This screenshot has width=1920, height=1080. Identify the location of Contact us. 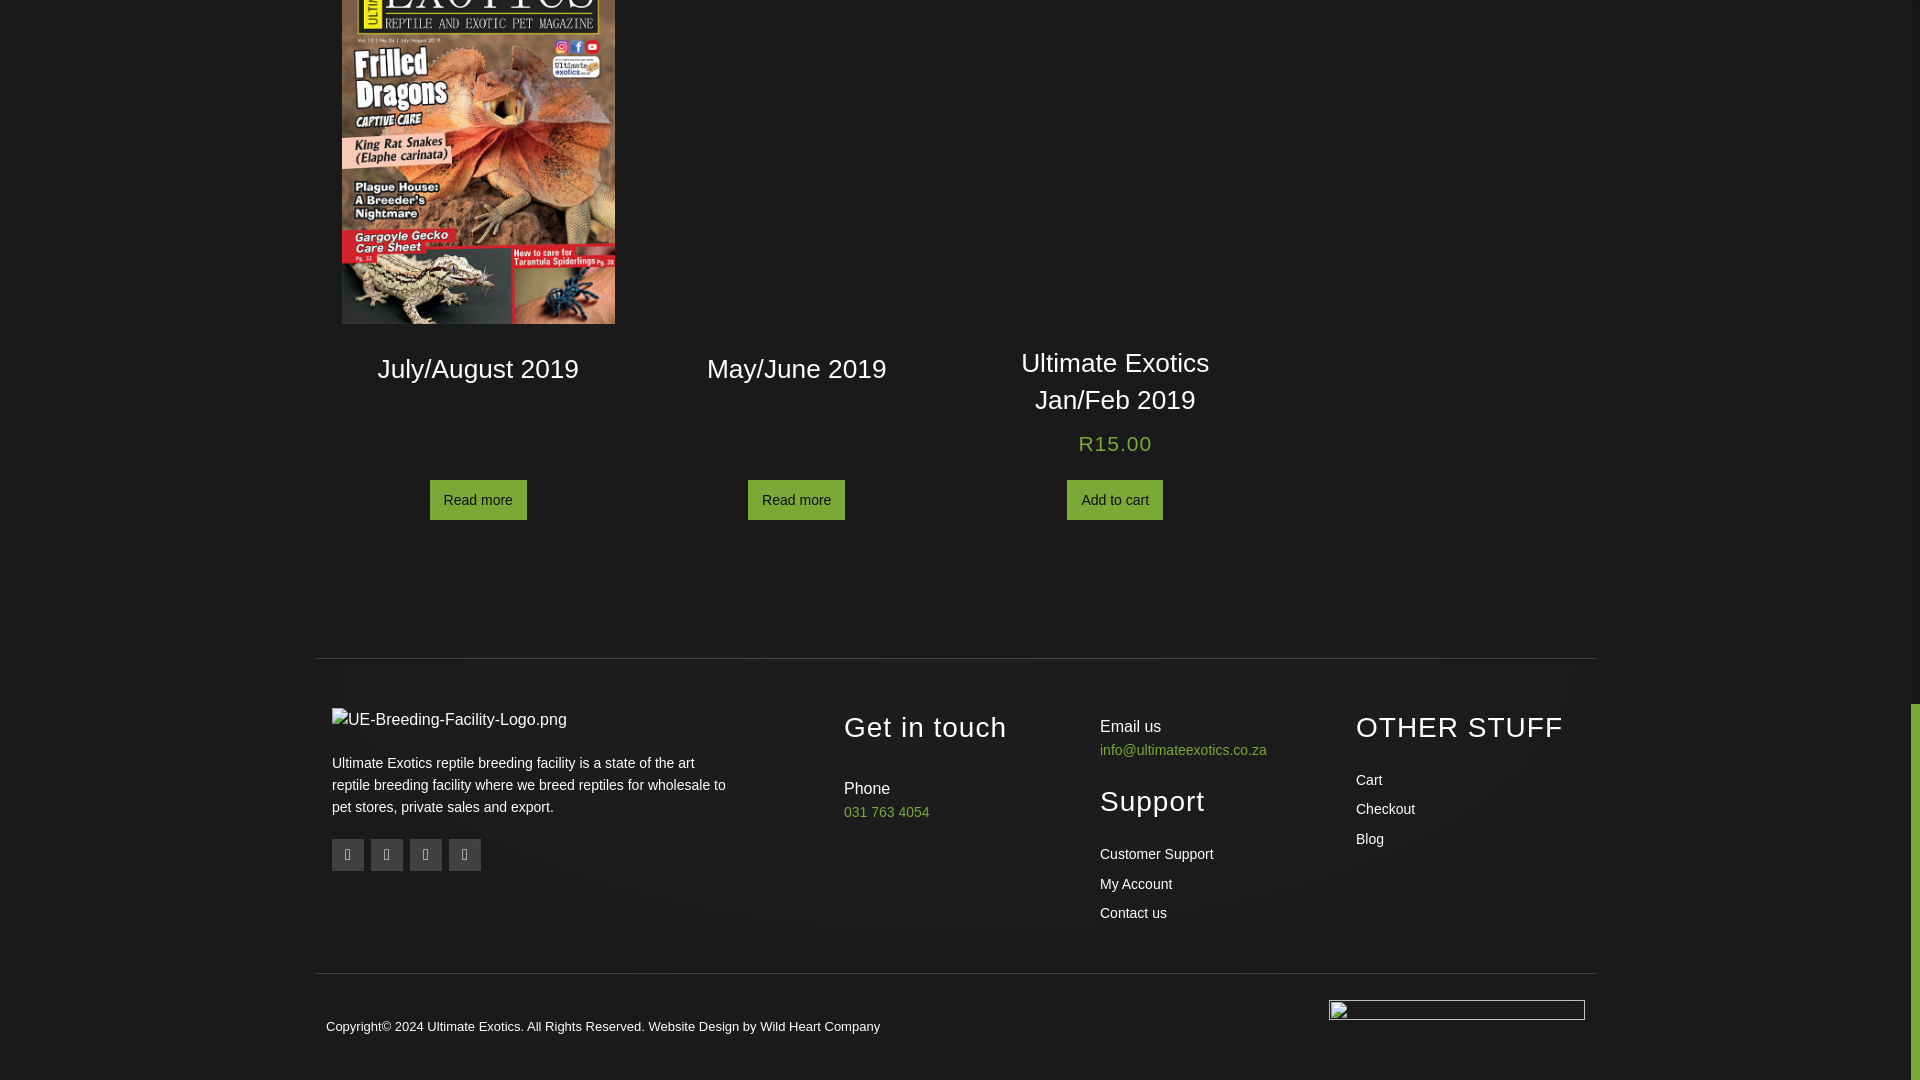
(1212, 912).